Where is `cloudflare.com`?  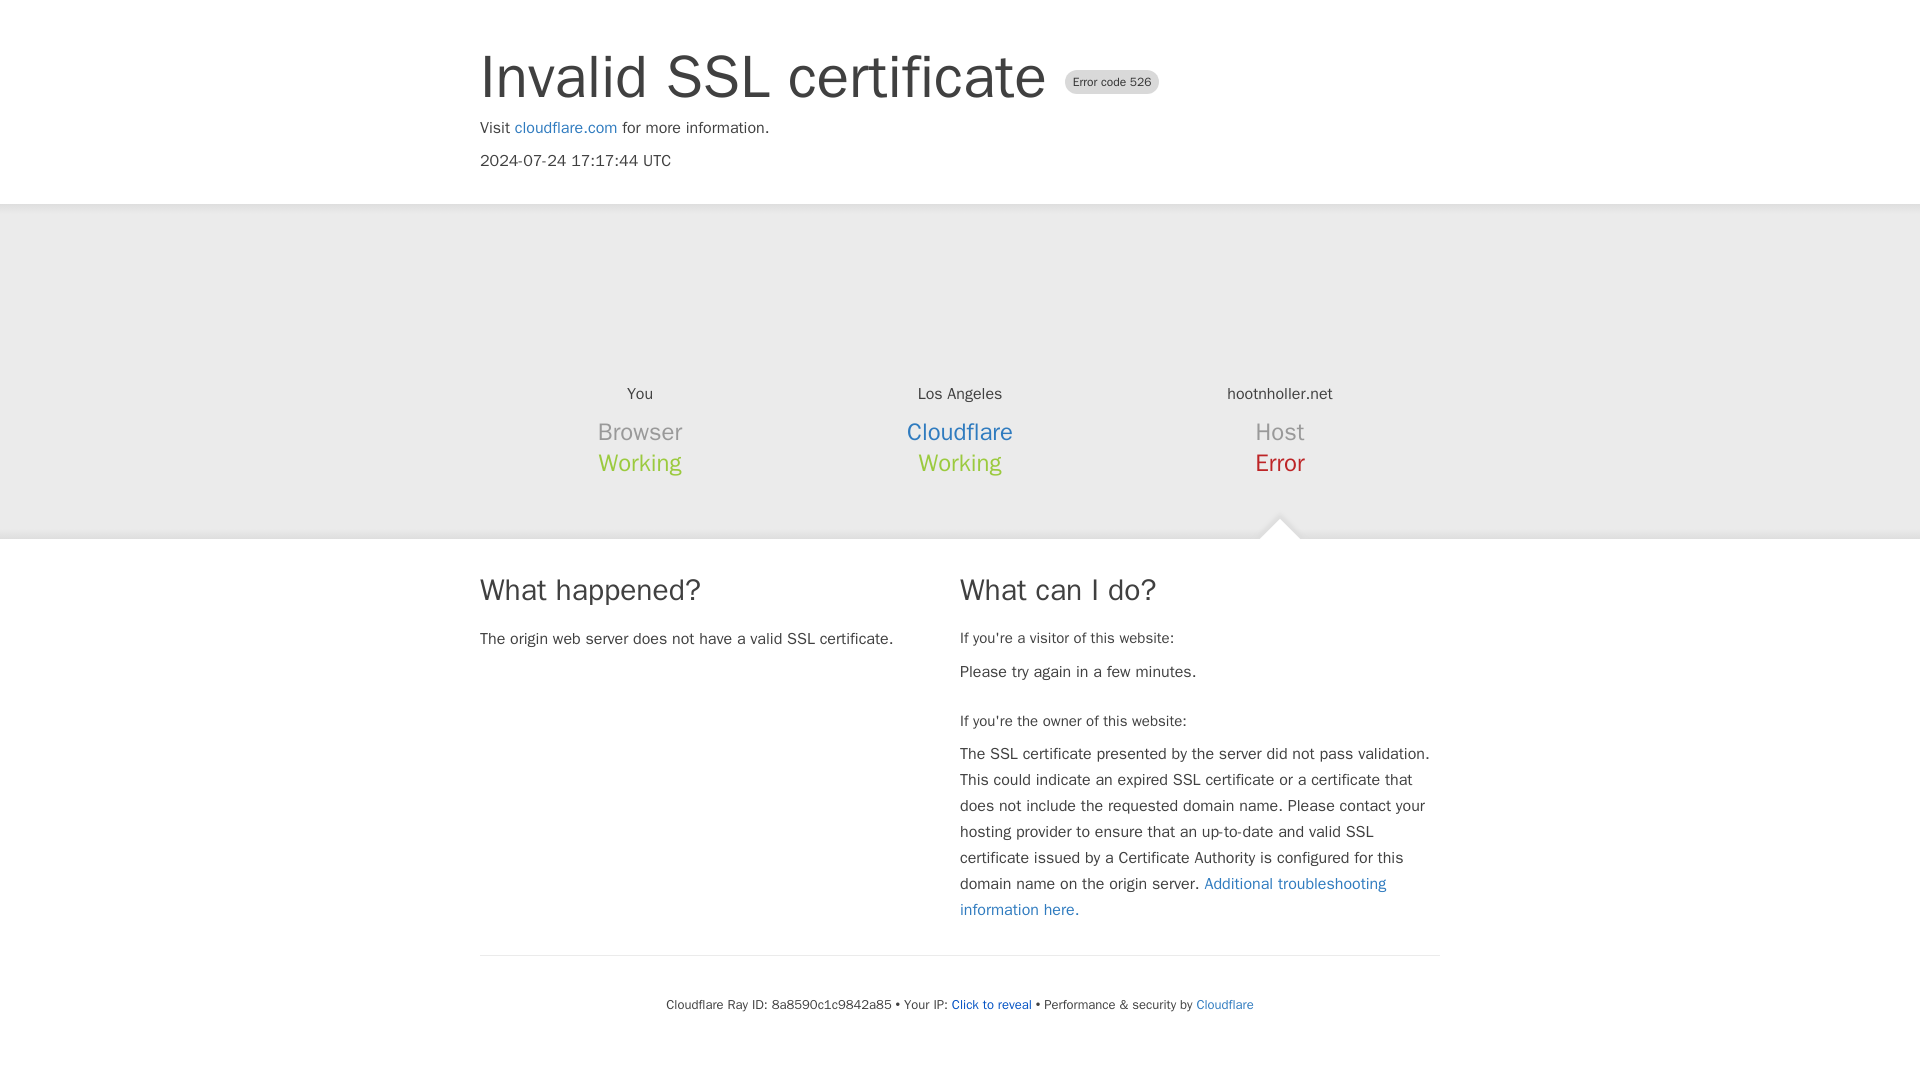
cloudflare.com is located at coordinates (566, 128).